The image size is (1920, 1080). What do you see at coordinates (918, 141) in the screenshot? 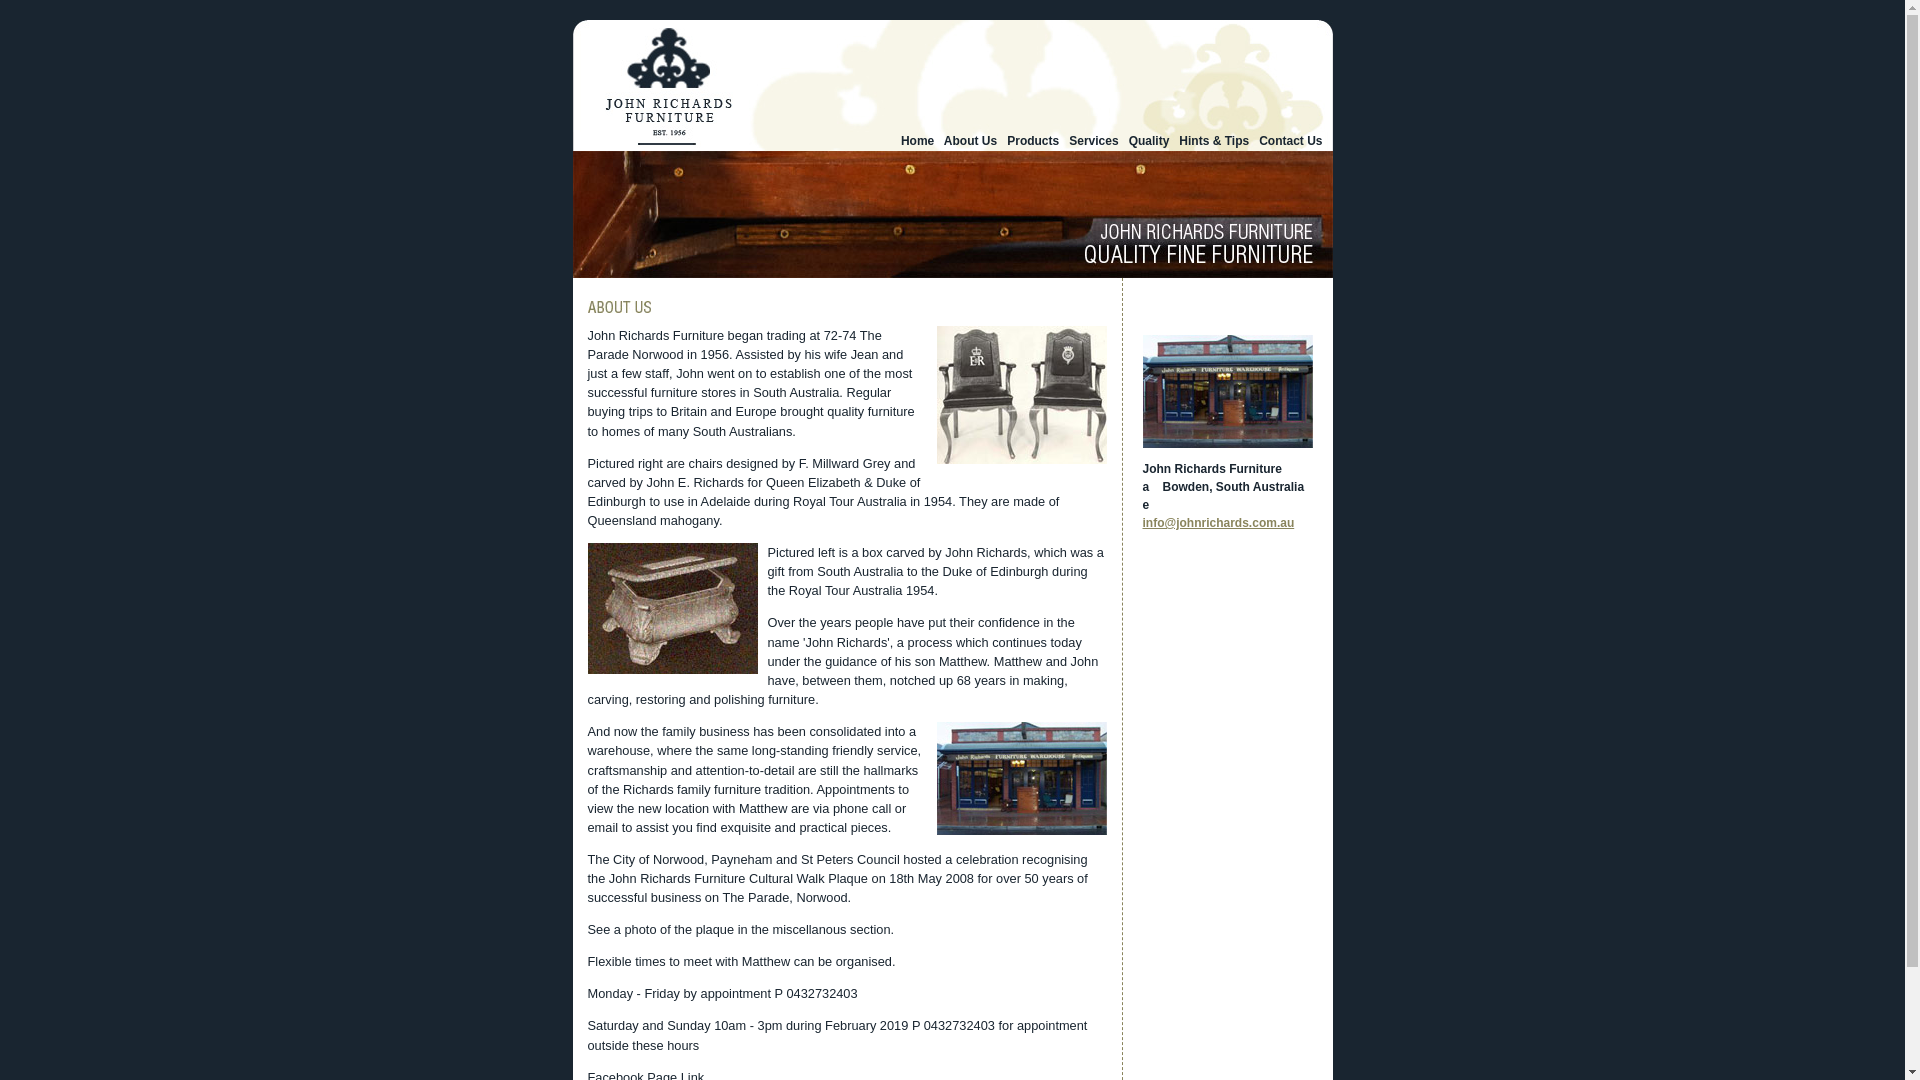
I see `Home` at bounding box center [918, 141].